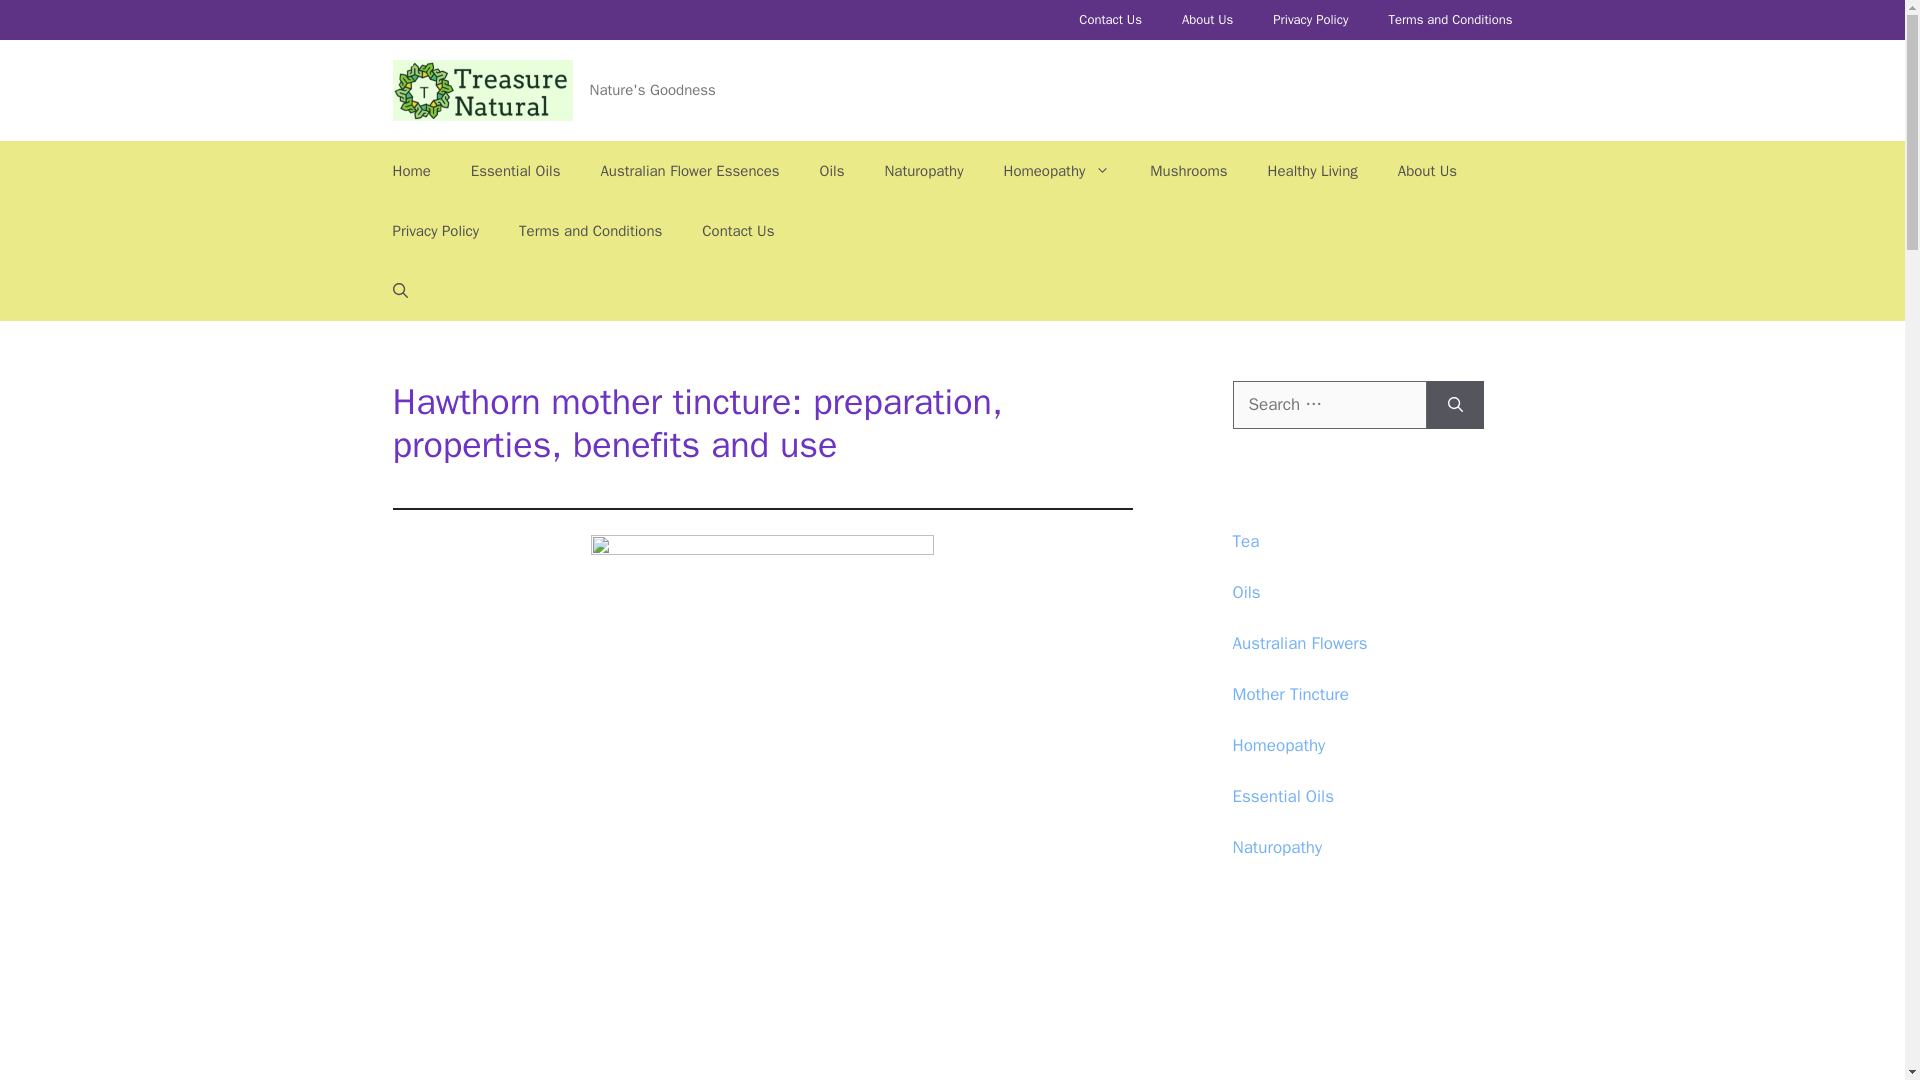 The height and width of the screenshot is (1080, 1920). Describe the element at coordinates (1207, 20) in the screenshot. I see `About Us` at that location.